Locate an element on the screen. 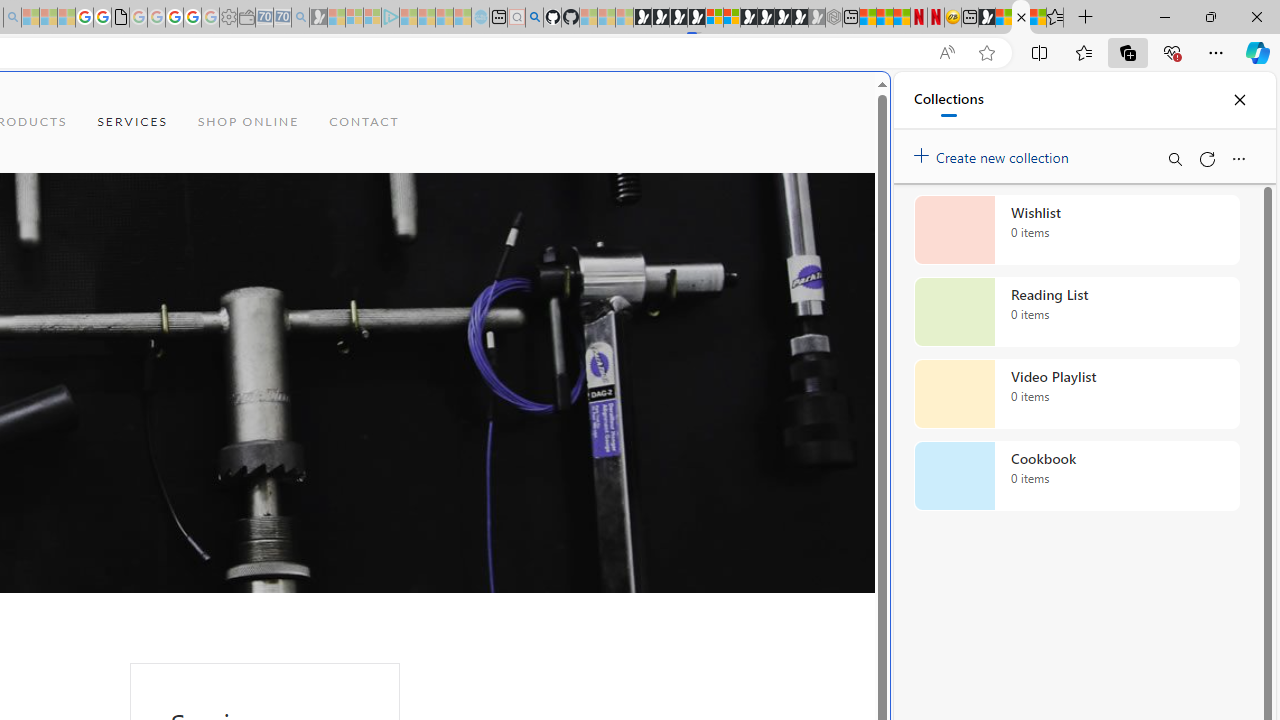 The width and height of the screenshot is (1280, 720). Reading List collection, 0 items is located at coordinates (1076, 312).